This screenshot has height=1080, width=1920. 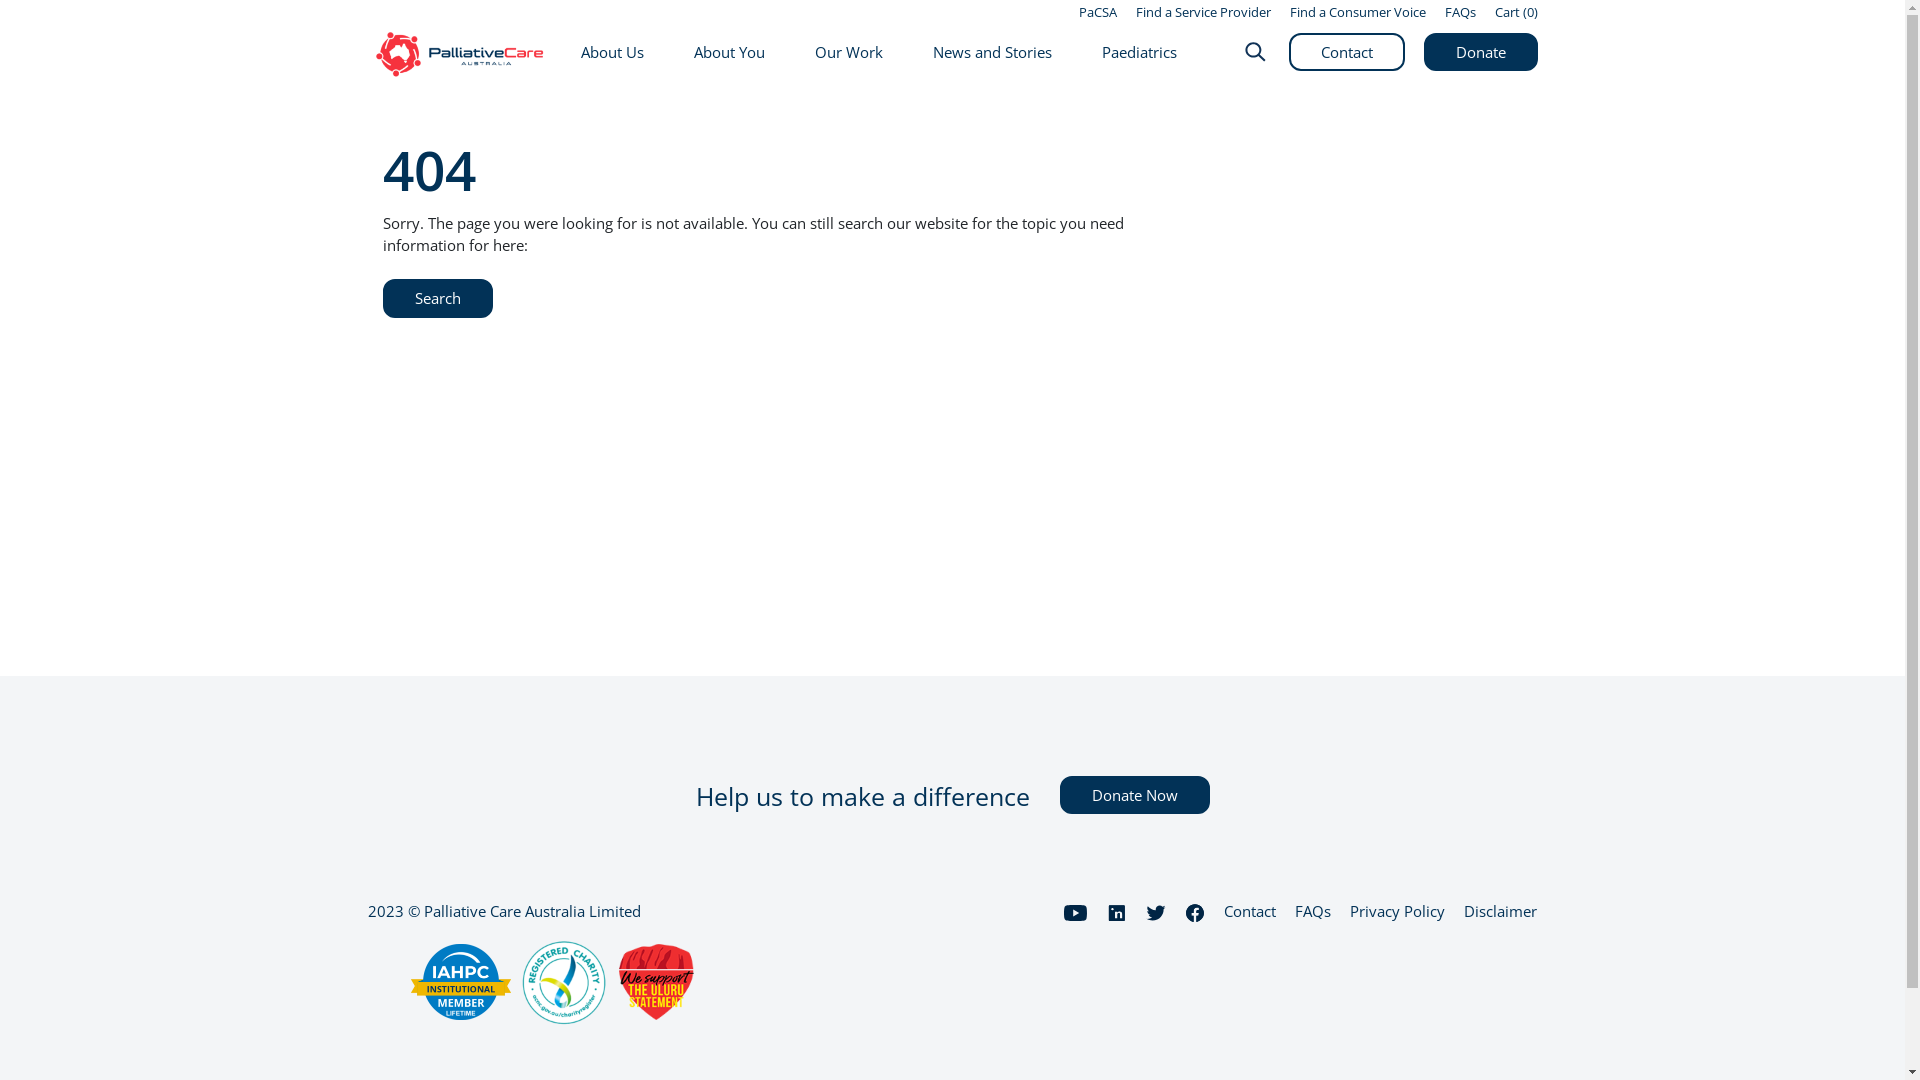 What do you see at coordinates (1140, 54) in the screenshot?
I see `Paediatrics` at bounding box center [1140, 54].